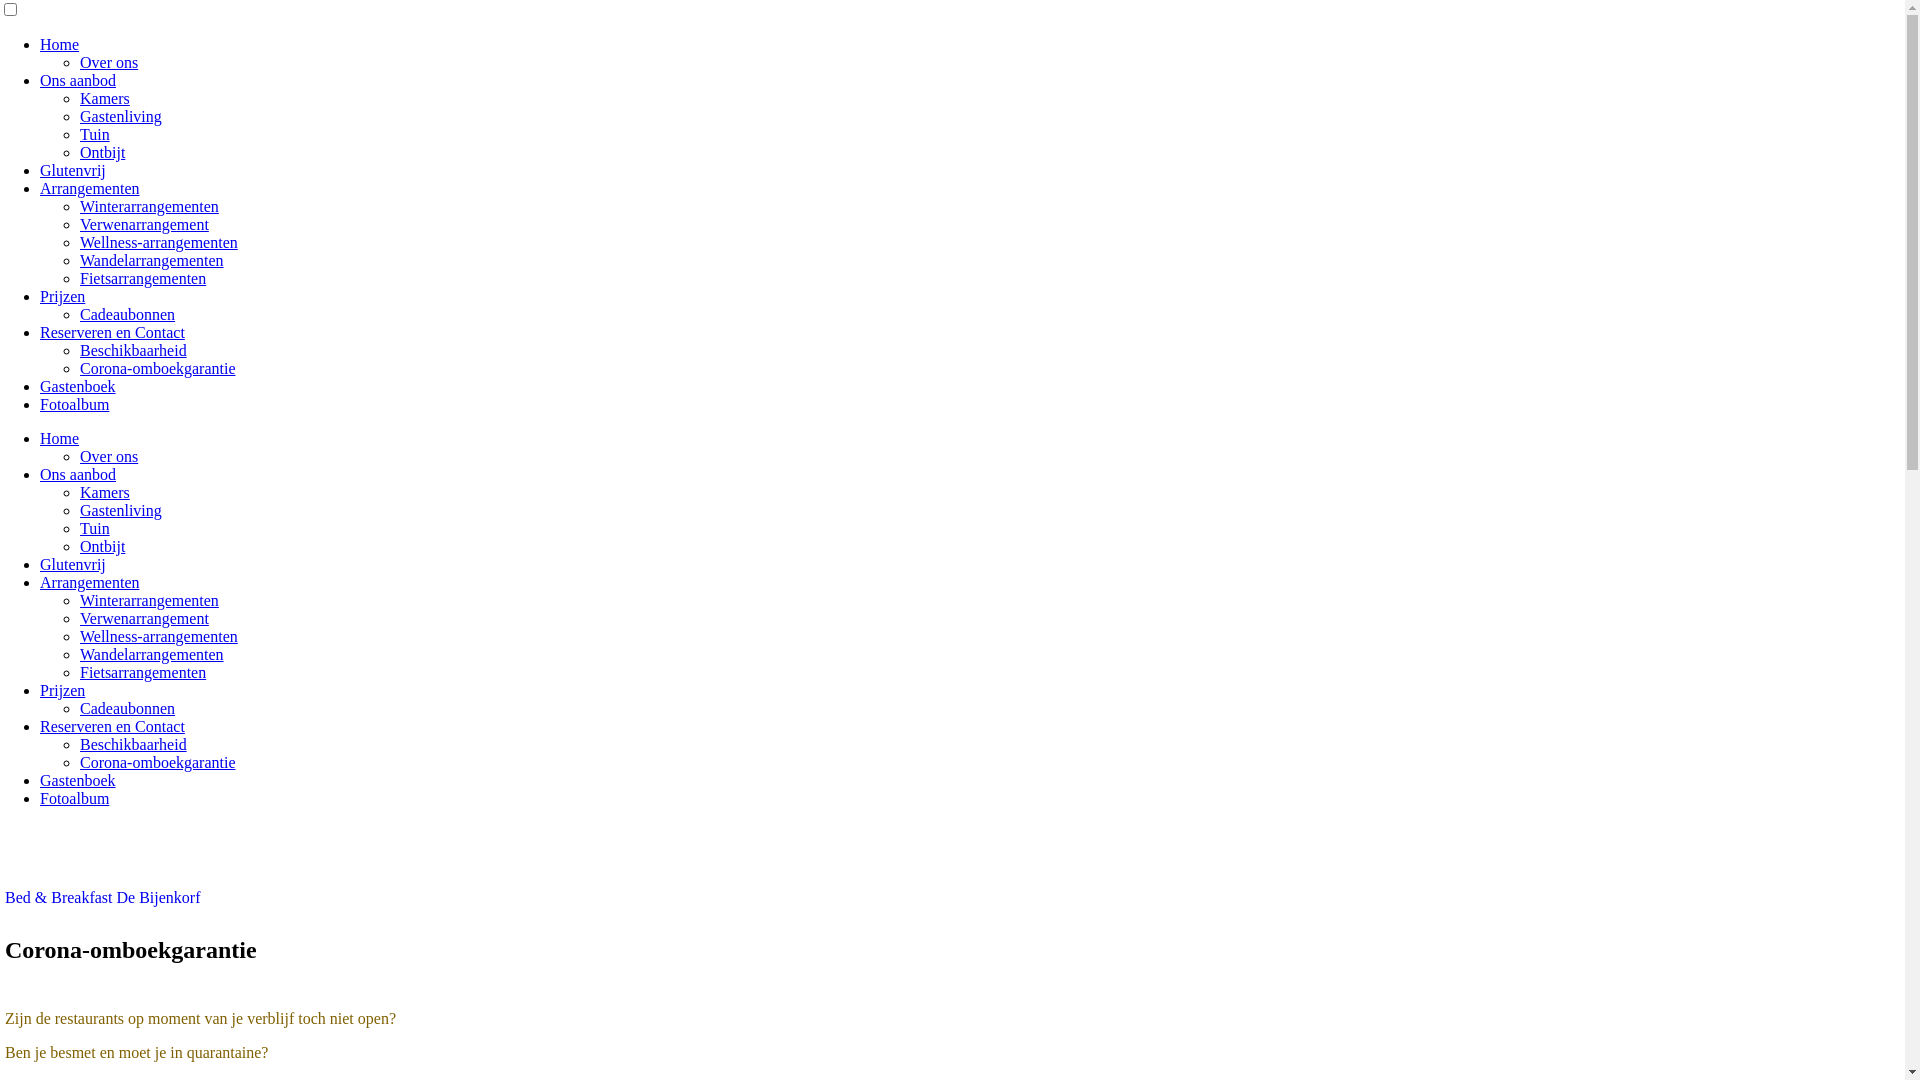 The height and width of the screenshot is (1080, 1920). Describe the element at coordinates (152, 654) in the screenshot. I see `Wandelarrangementen` at that location.